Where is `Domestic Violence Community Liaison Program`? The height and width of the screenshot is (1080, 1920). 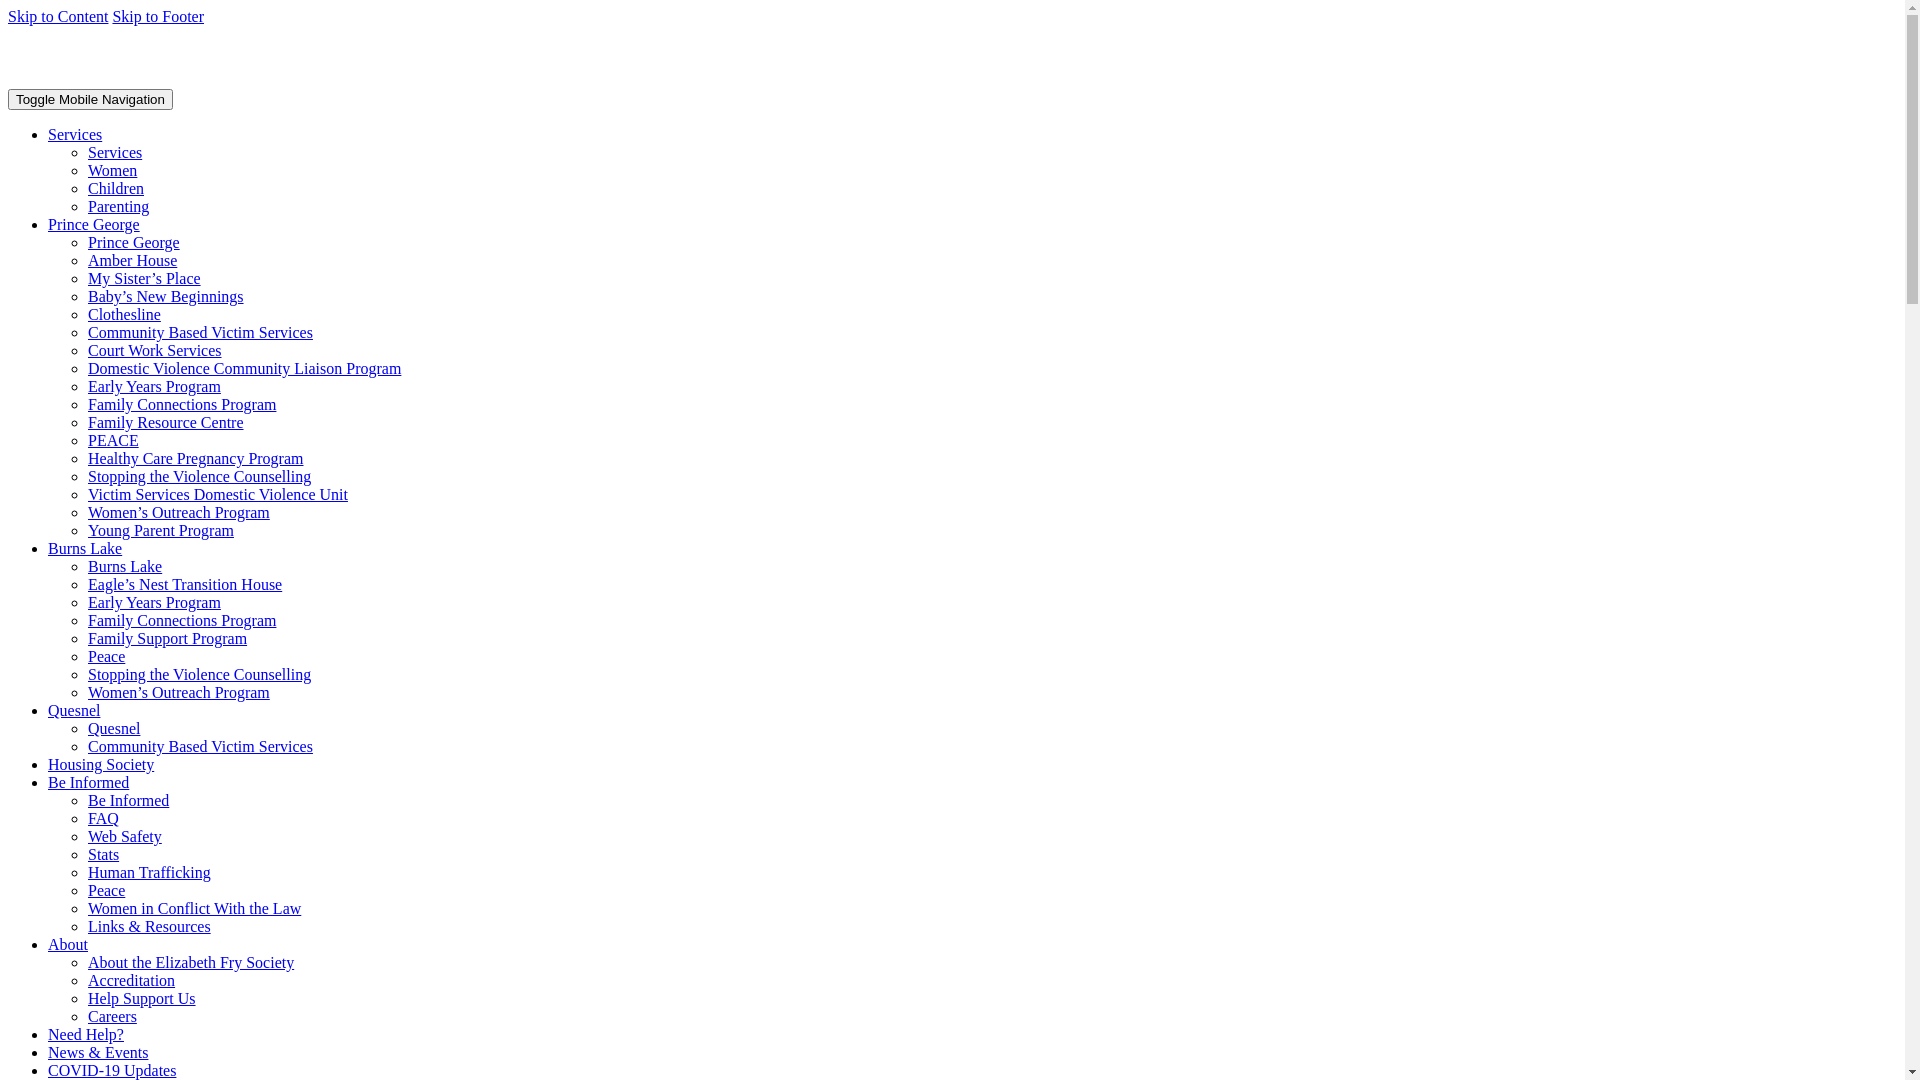
Domestic Violence Community Liaison Program is located at coordinates (244, 368).